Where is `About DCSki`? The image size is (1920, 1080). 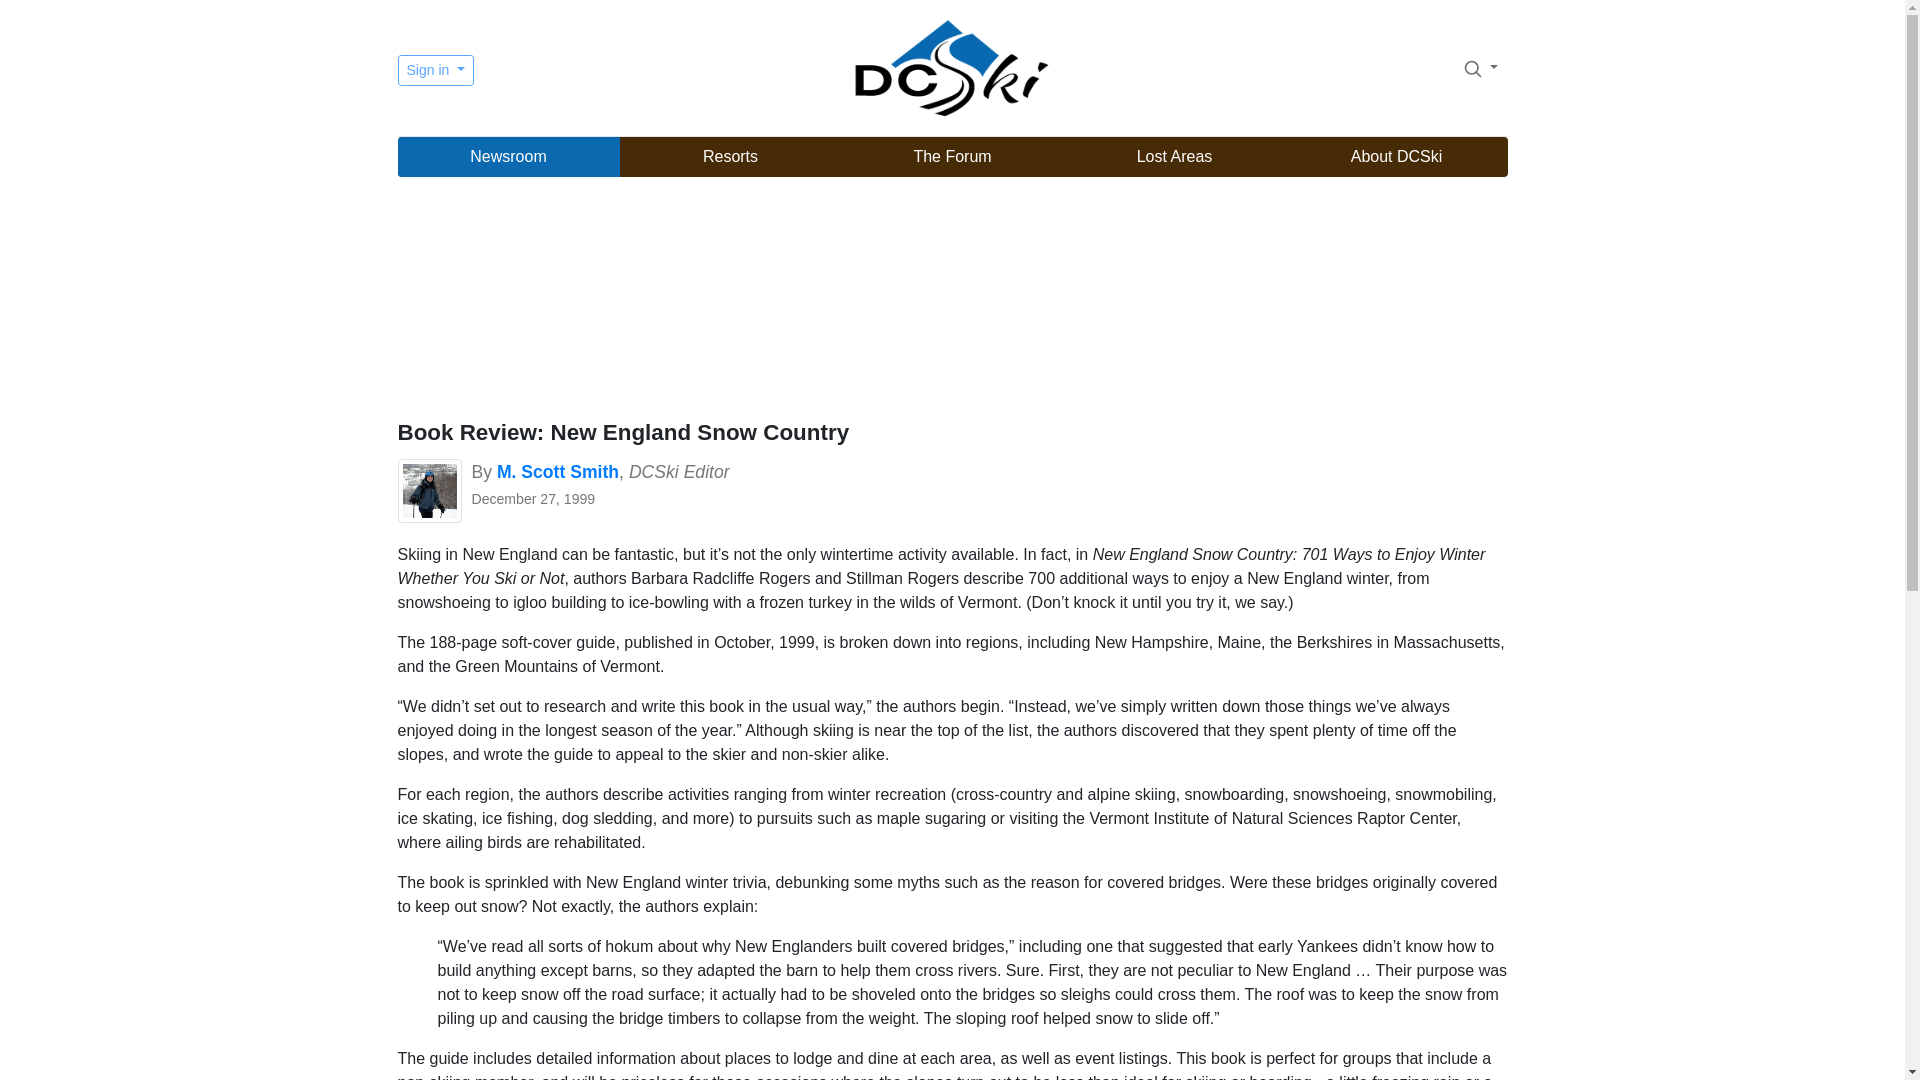 About DCSki is located at coordinates (1396, 157).